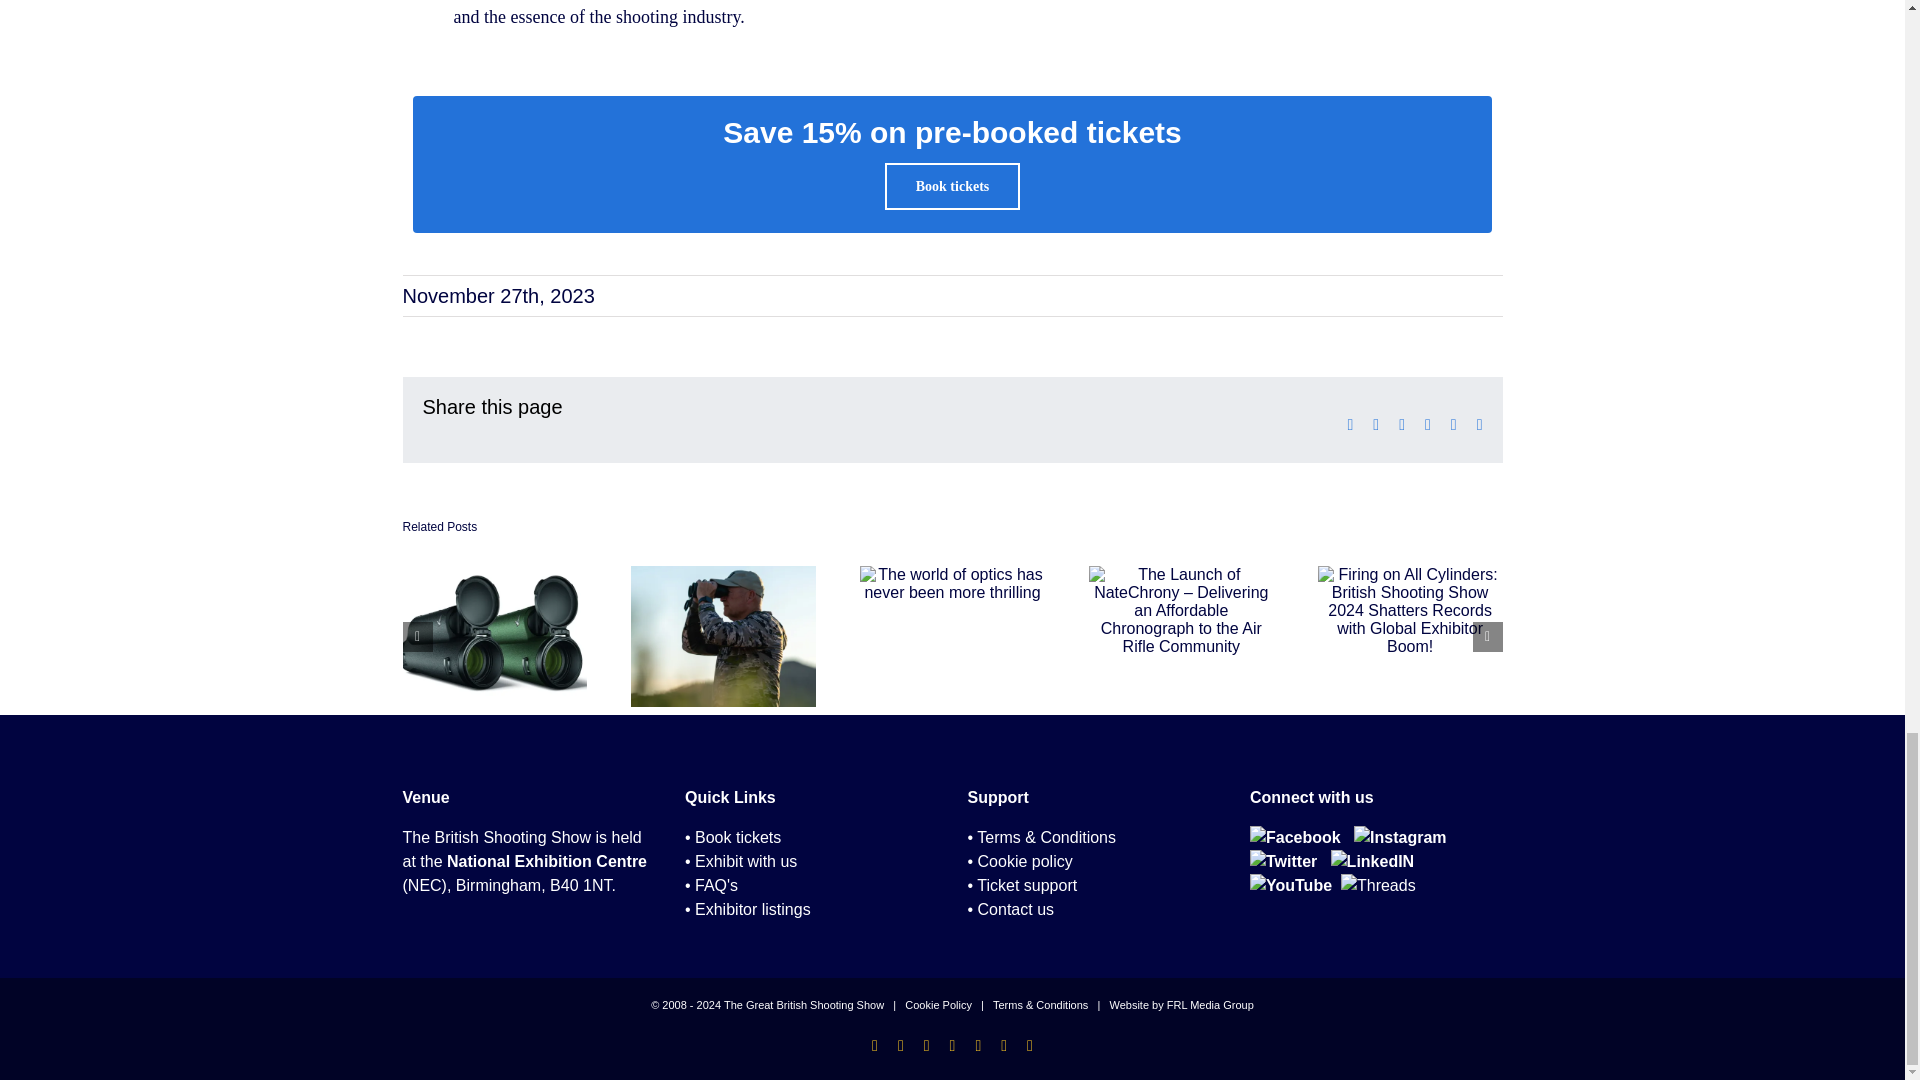 The image size is (1920, 1080). What do you see at coordinates (1294, 837) in the screenshot?
I see `Facebook` at bounding box center [1294, 837].